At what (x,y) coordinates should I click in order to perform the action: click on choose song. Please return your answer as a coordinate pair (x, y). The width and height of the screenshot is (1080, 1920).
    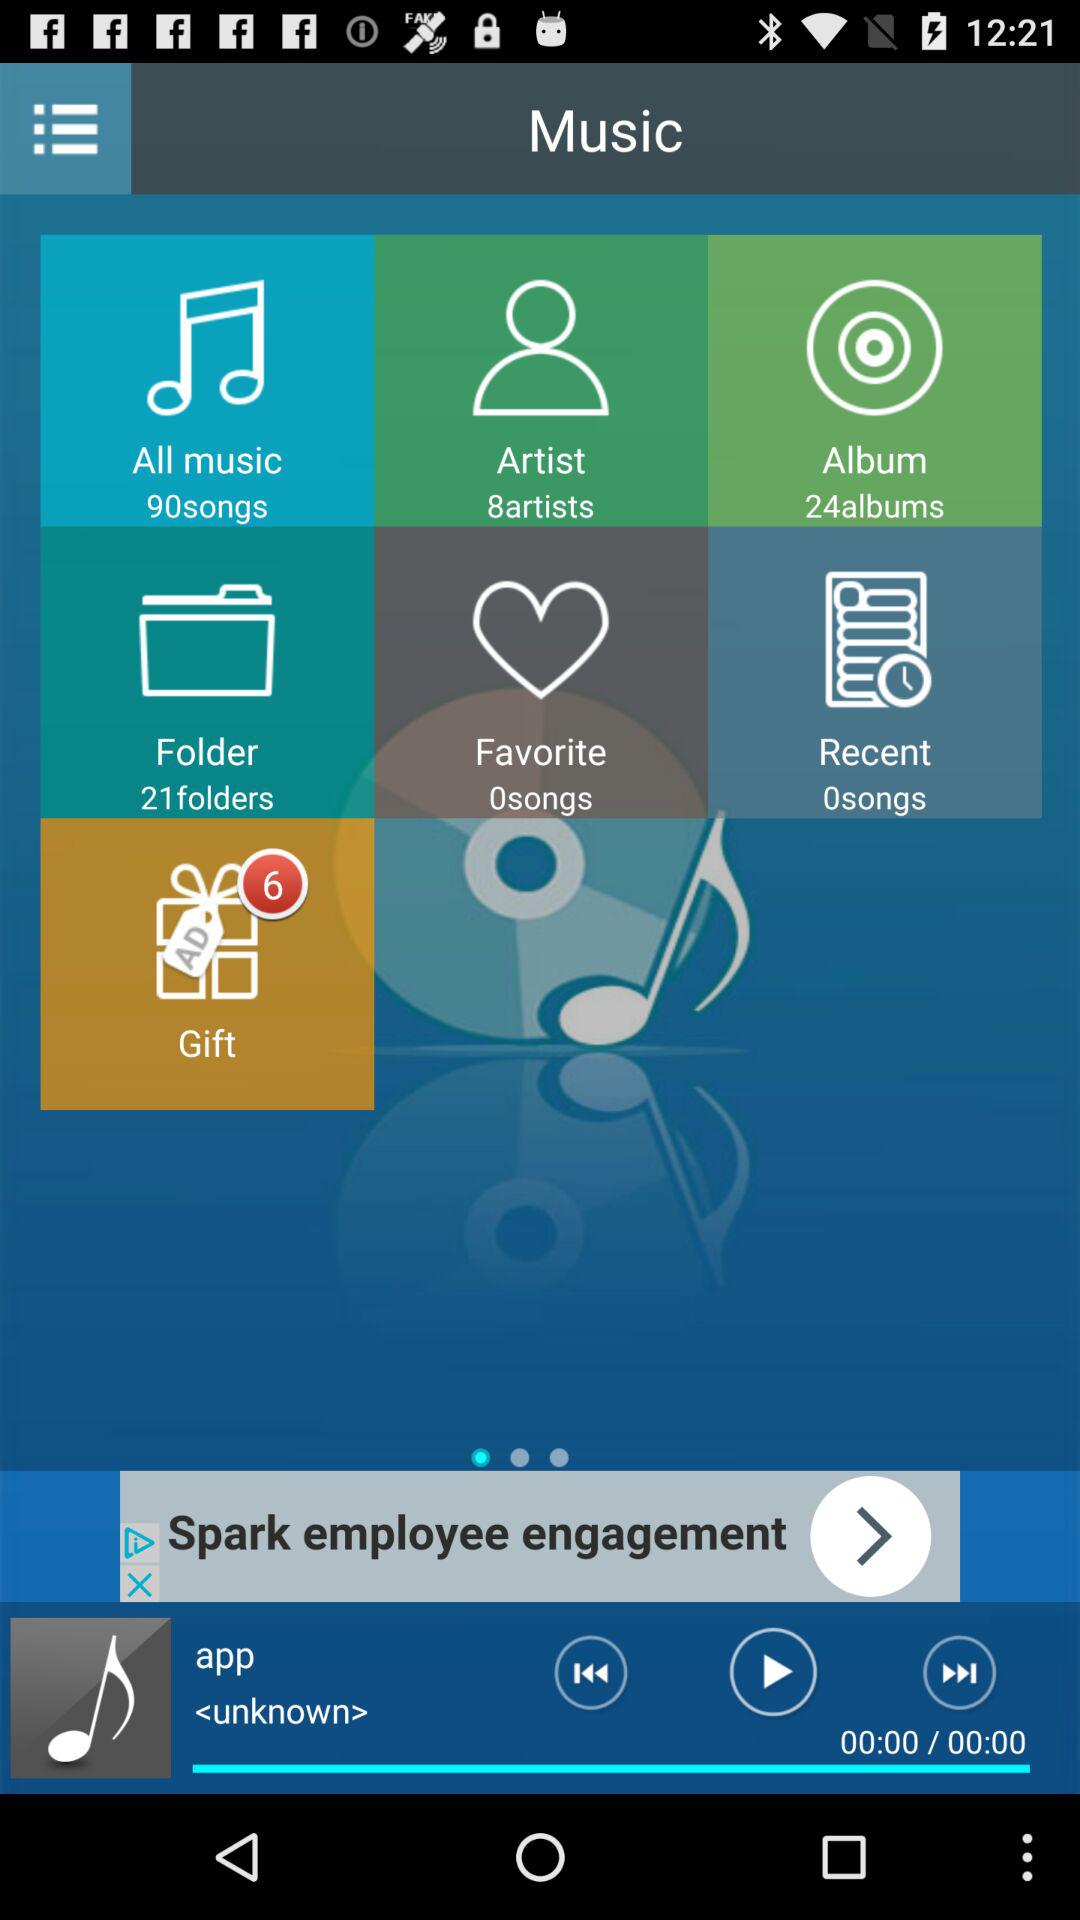
    Looking at the image, I should click on (90, 1698).